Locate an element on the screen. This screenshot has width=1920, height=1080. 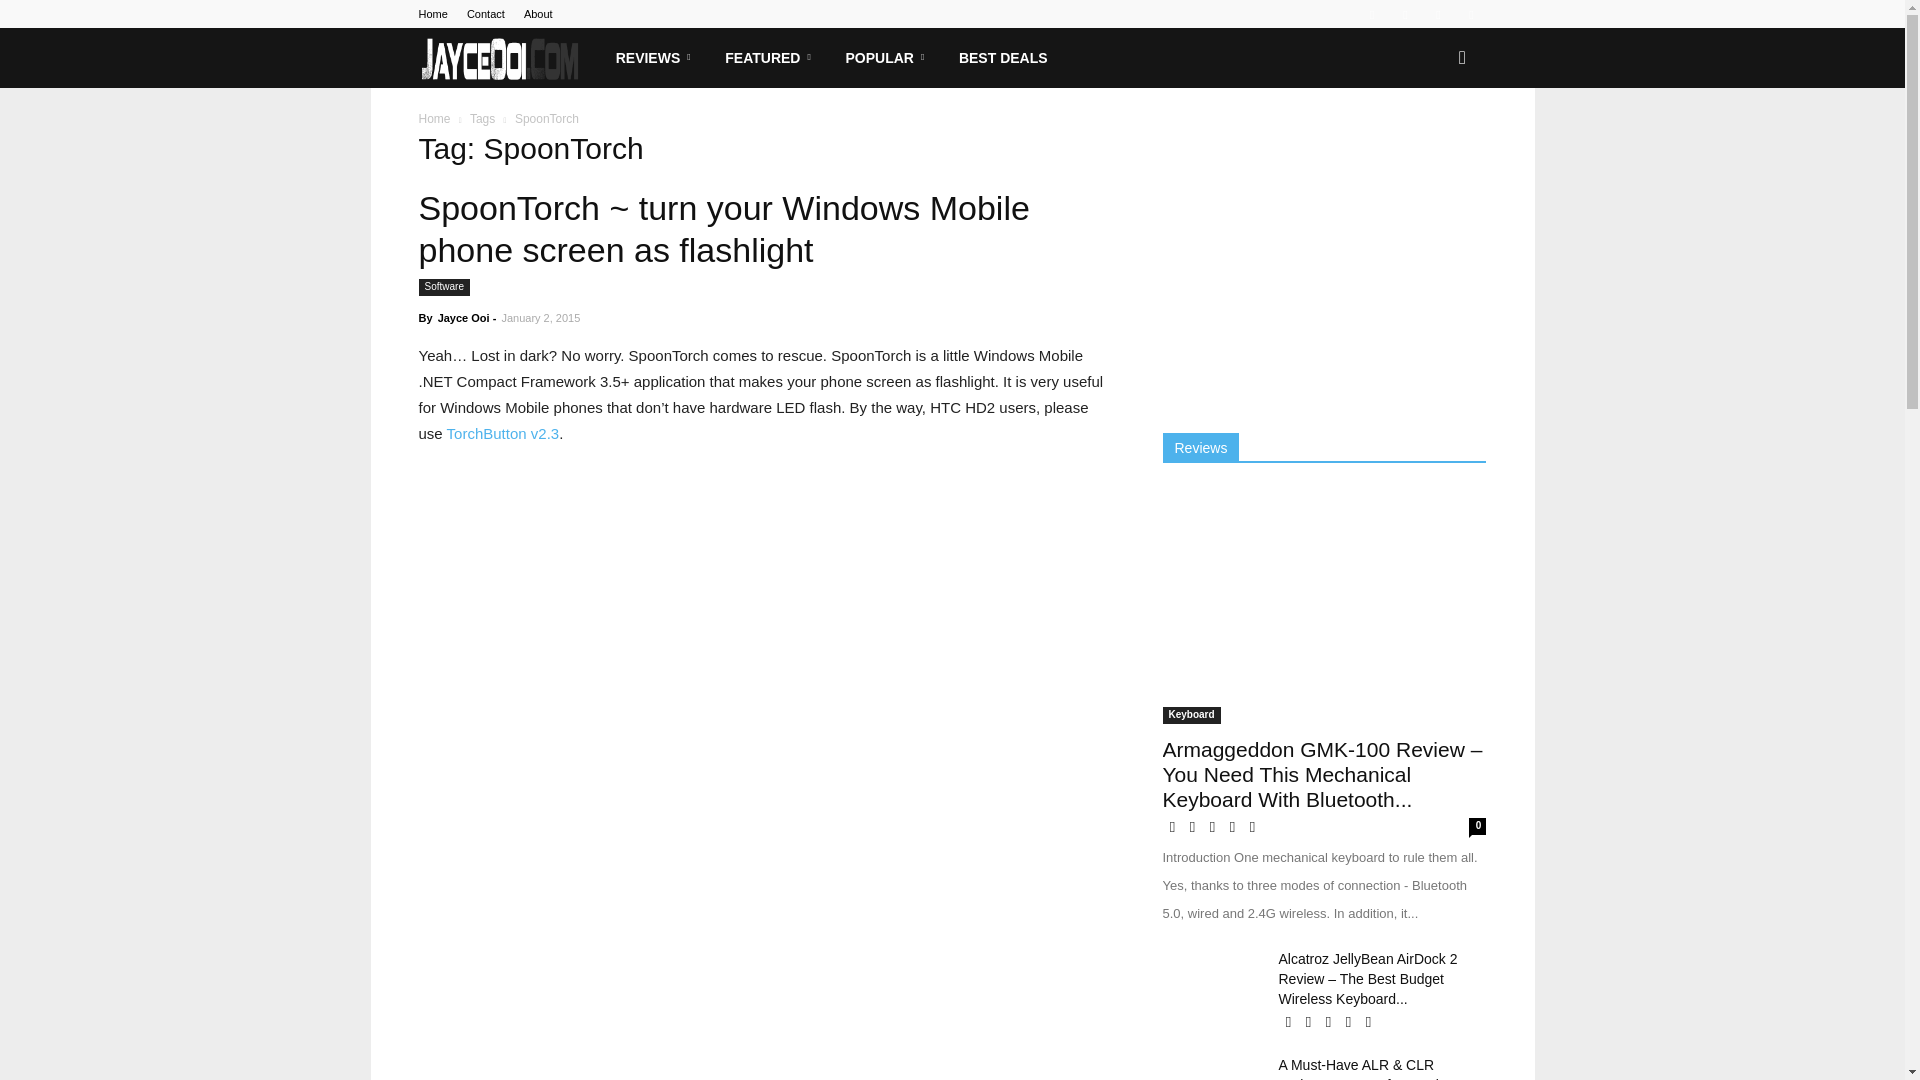
Pinterest is located at coordinates (1405, 14).